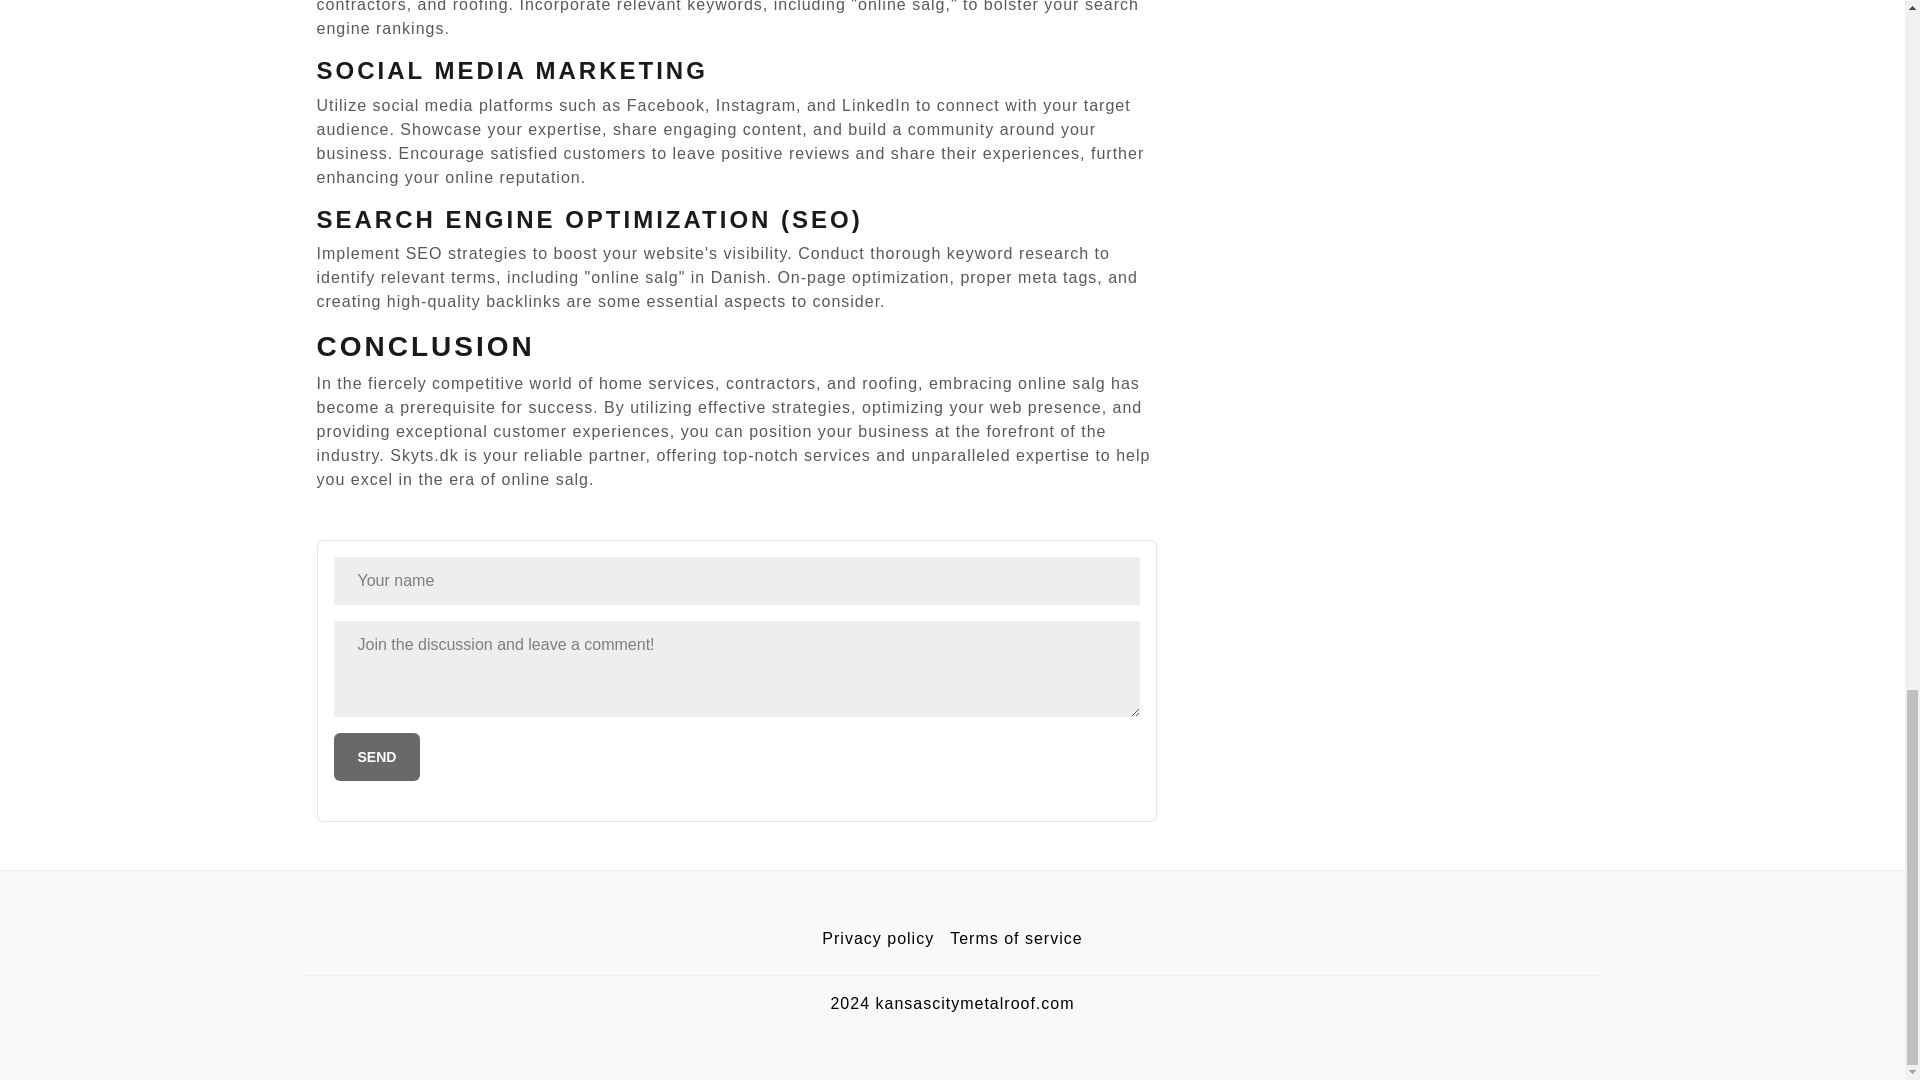  What do you see at coordinates (1016, 939) in the screenshot?
I see `Terms of service` at bounding box center [1016, 939].